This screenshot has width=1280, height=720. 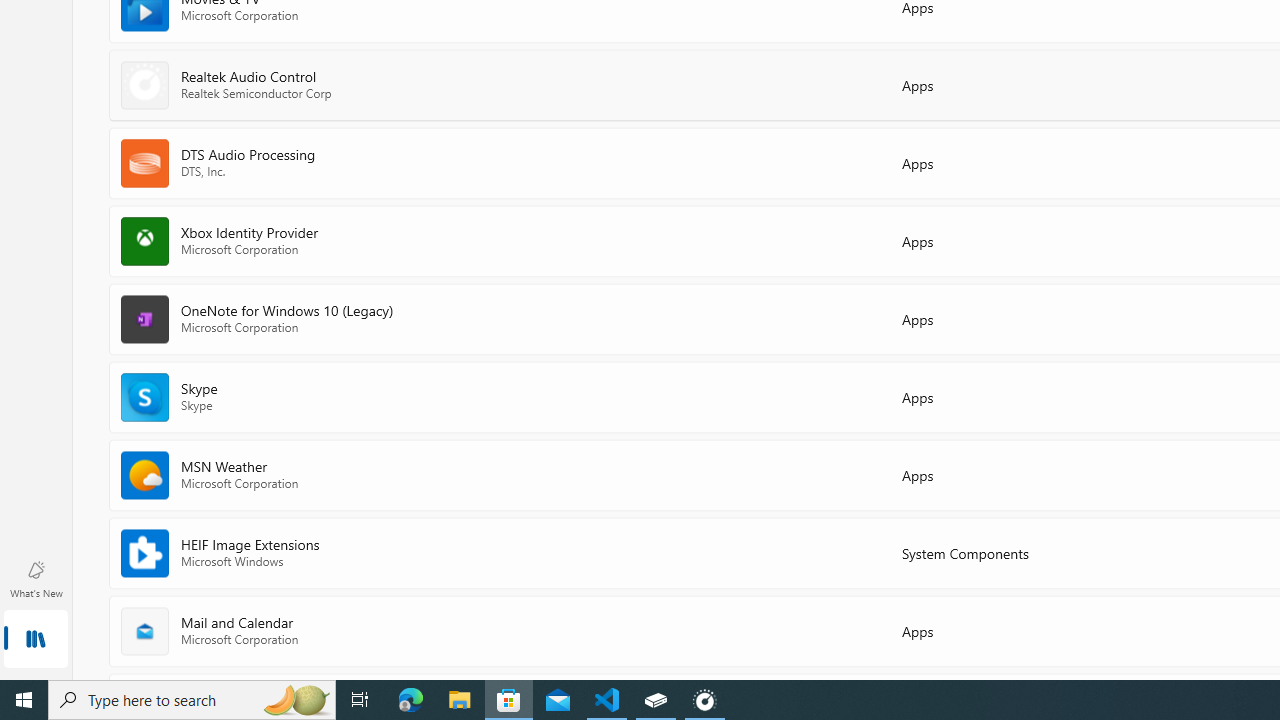 What do you see at coordinates (36, 640) in the screenshot?
I see `Library` at bounding box center [36, 640].